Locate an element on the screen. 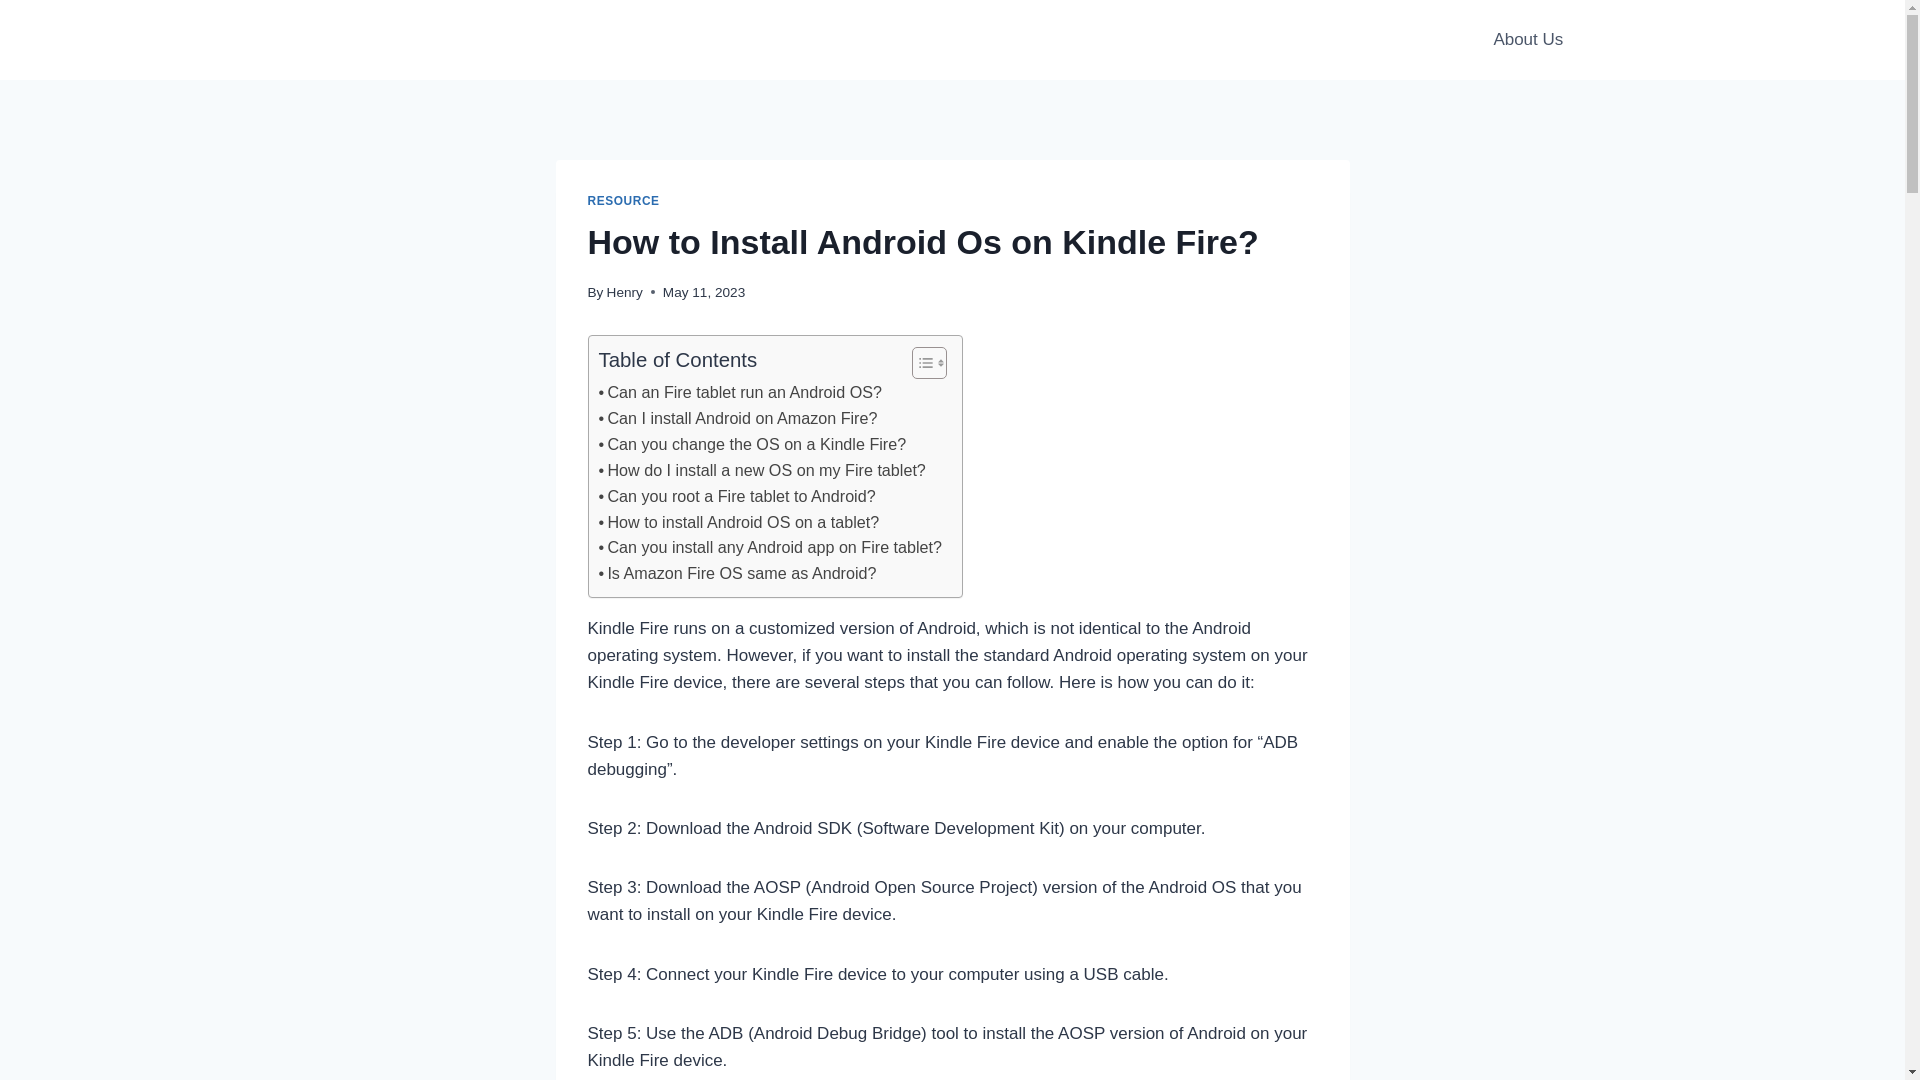  Can you install any Android app on Fire tablet? is located at coordinates (770, 547).